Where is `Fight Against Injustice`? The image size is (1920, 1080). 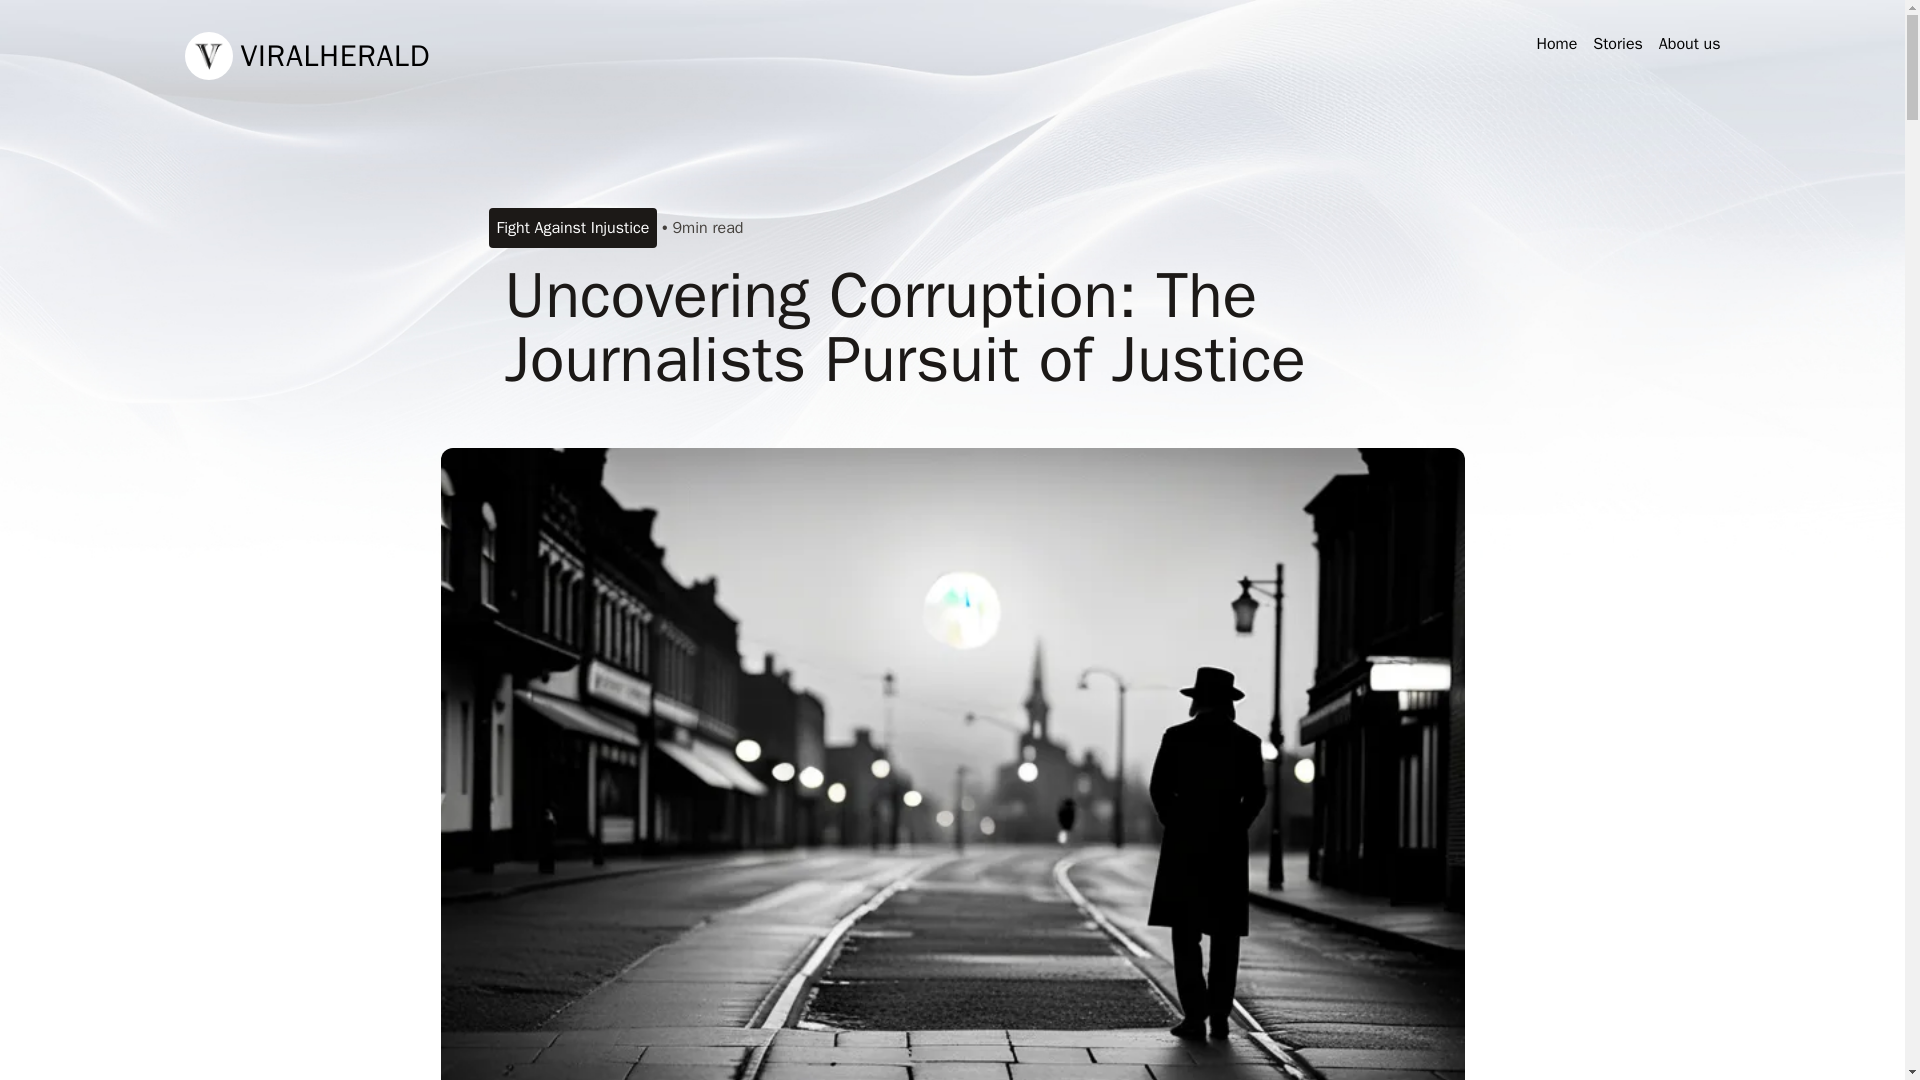 Fight Against Injustice is located at coordinates (572, 228).